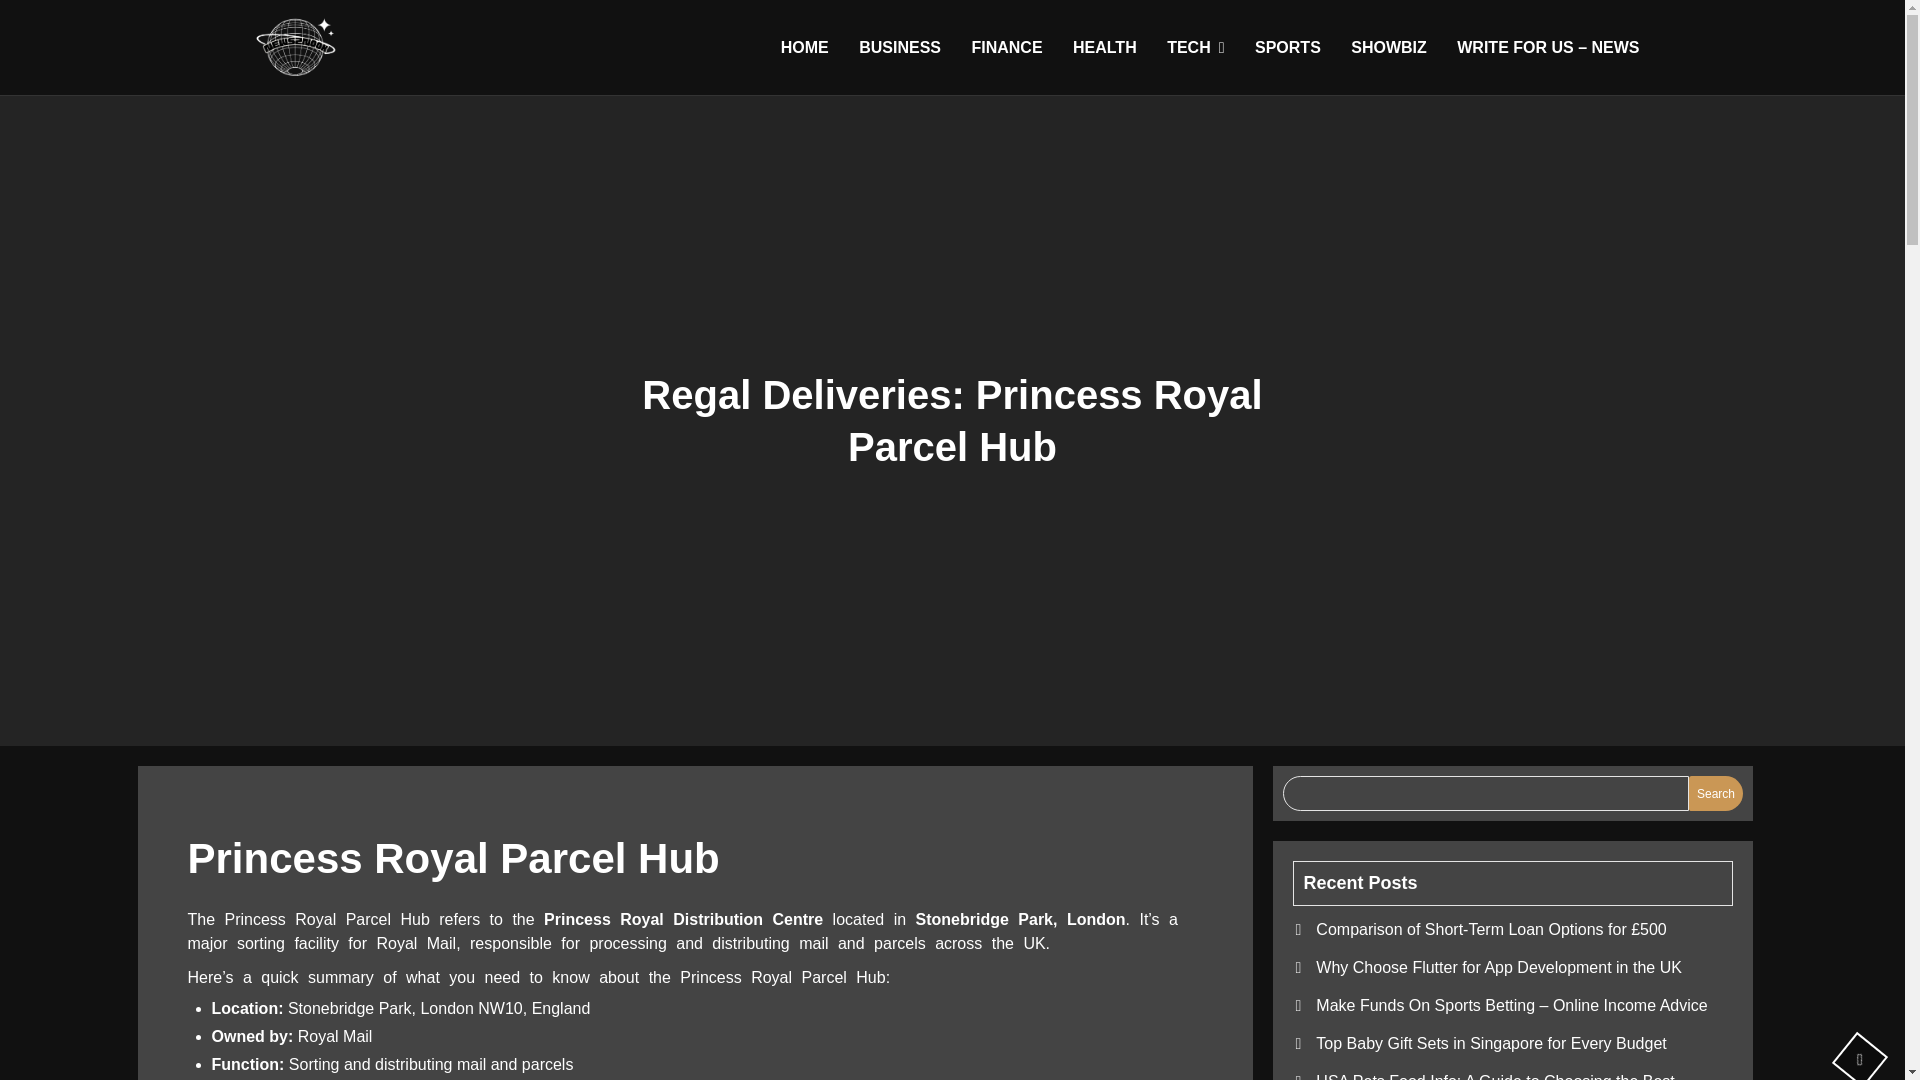 The image size is (1920, 1080). I want to click on TECH, so click(1194, 48).